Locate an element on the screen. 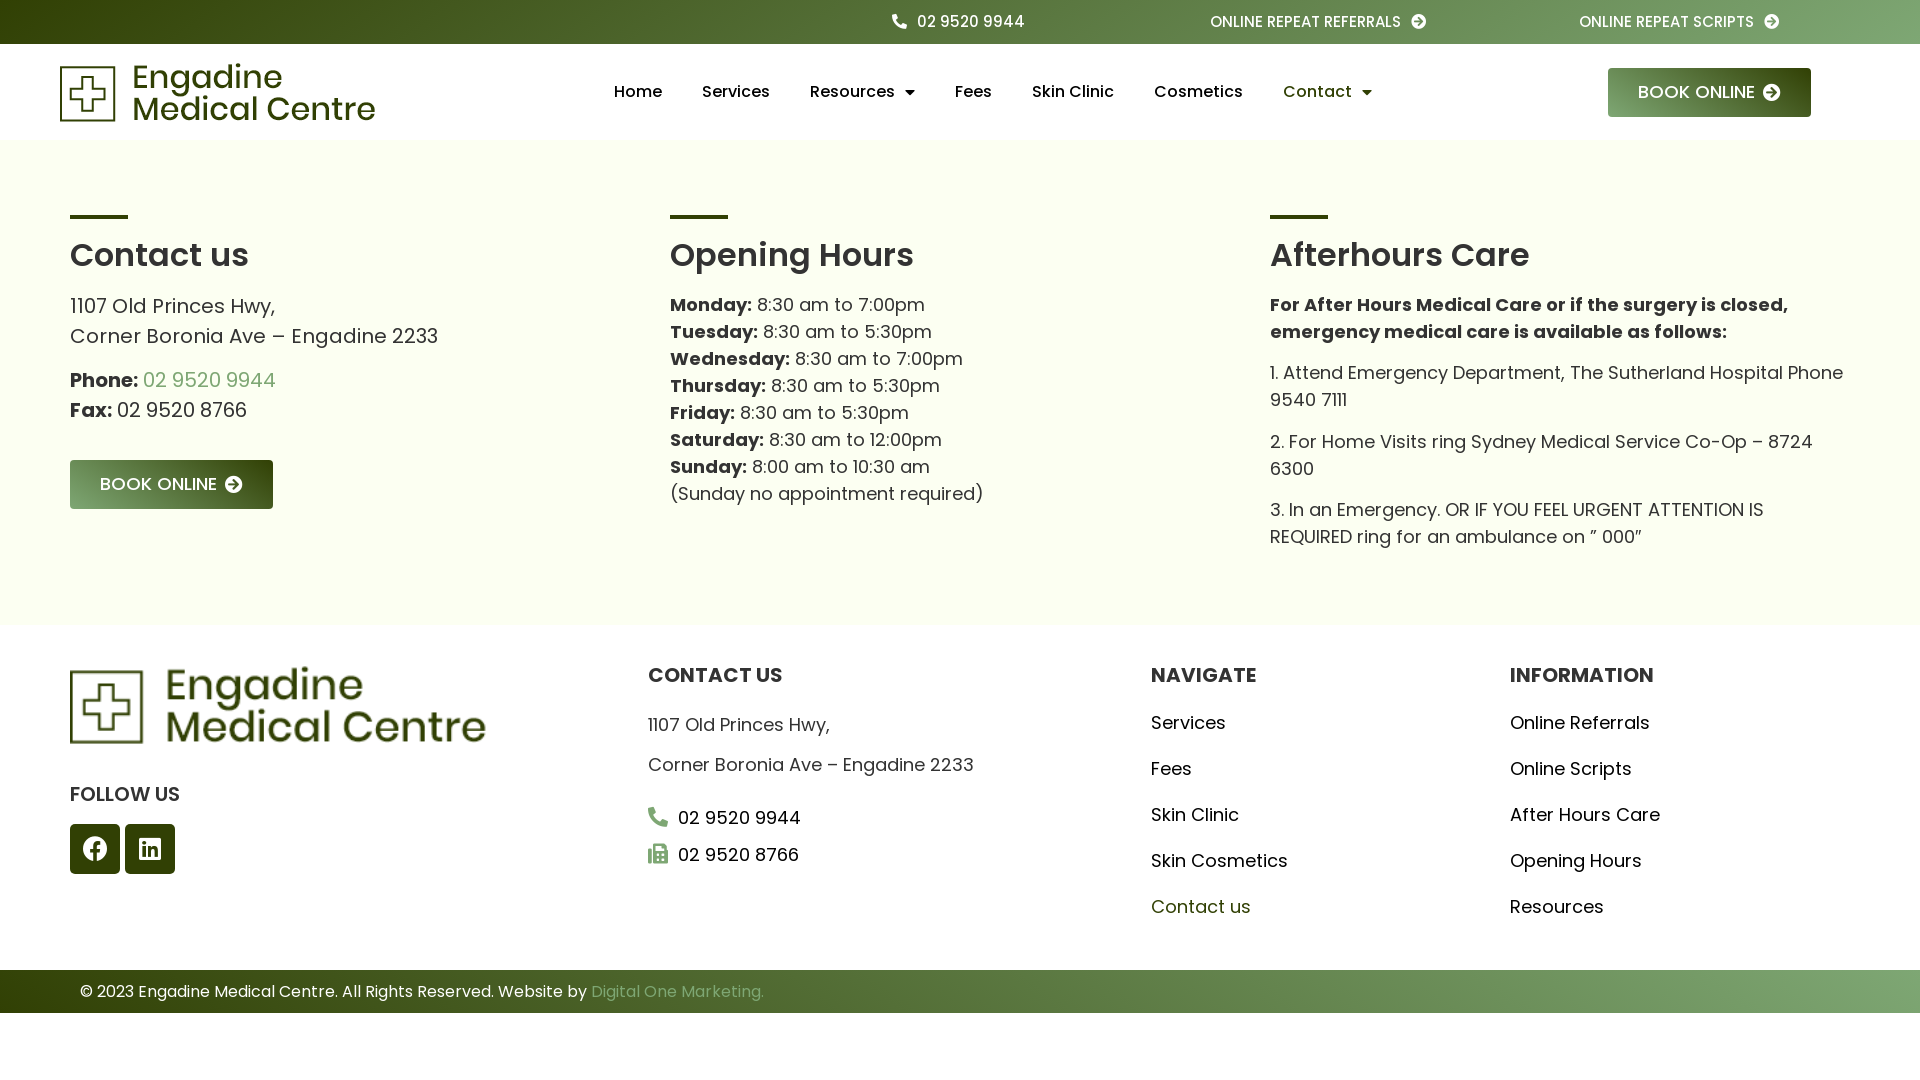 The image size is (1920, 1080). Online Referrals is located at coordinates (1670, 723).